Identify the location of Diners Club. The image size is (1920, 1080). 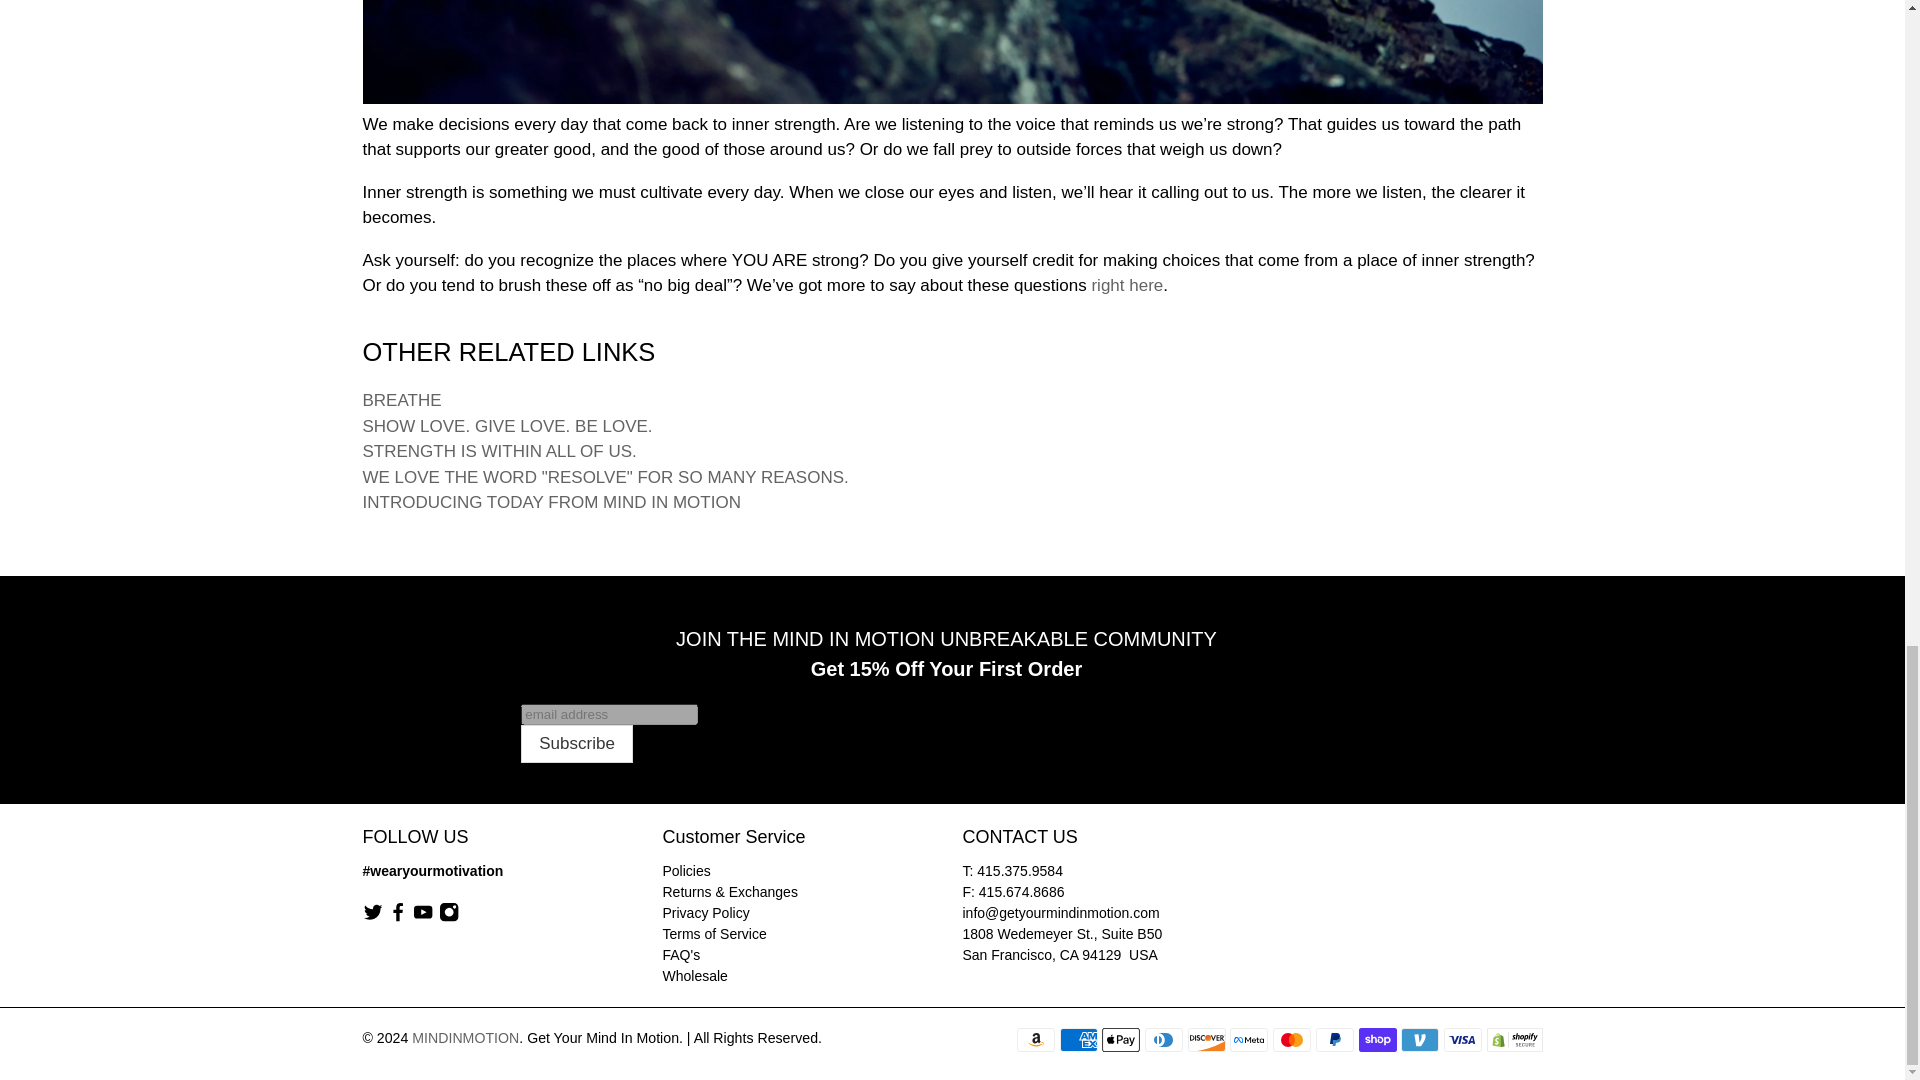
(1163, 1040).